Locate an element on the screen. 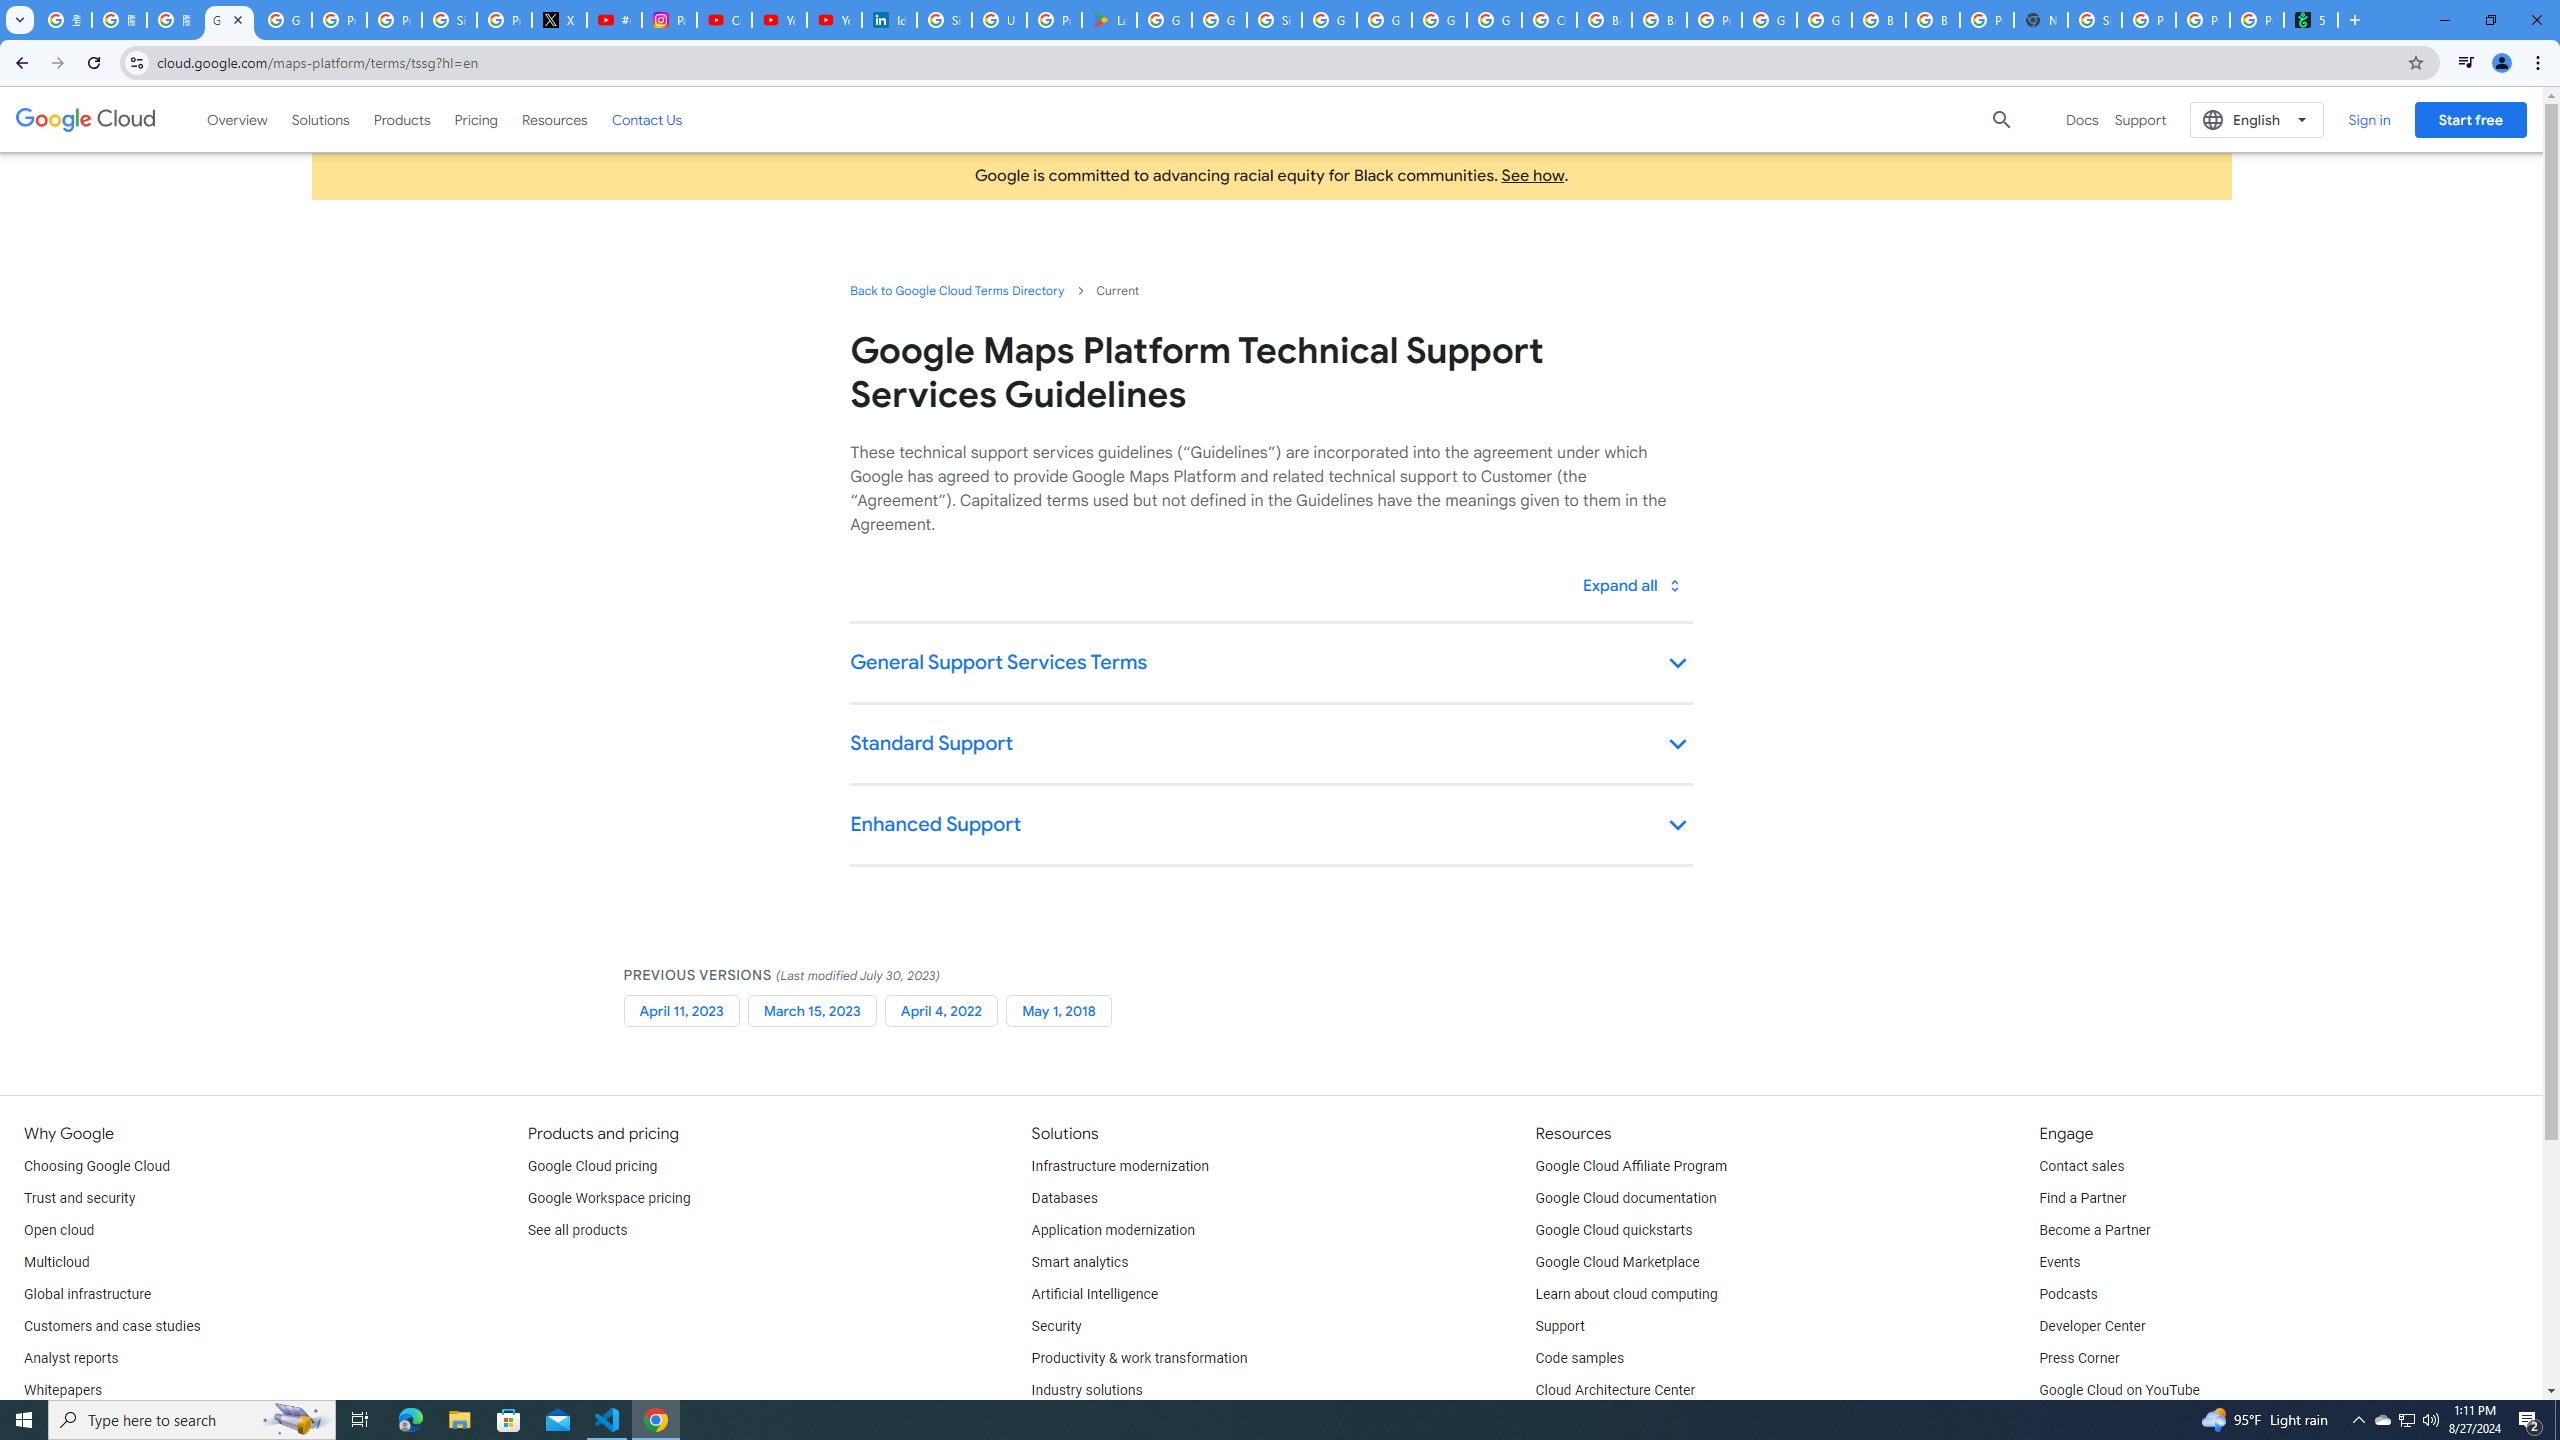 The image size is (2560, 1440). Start free is located at coordinates (2470, 119).